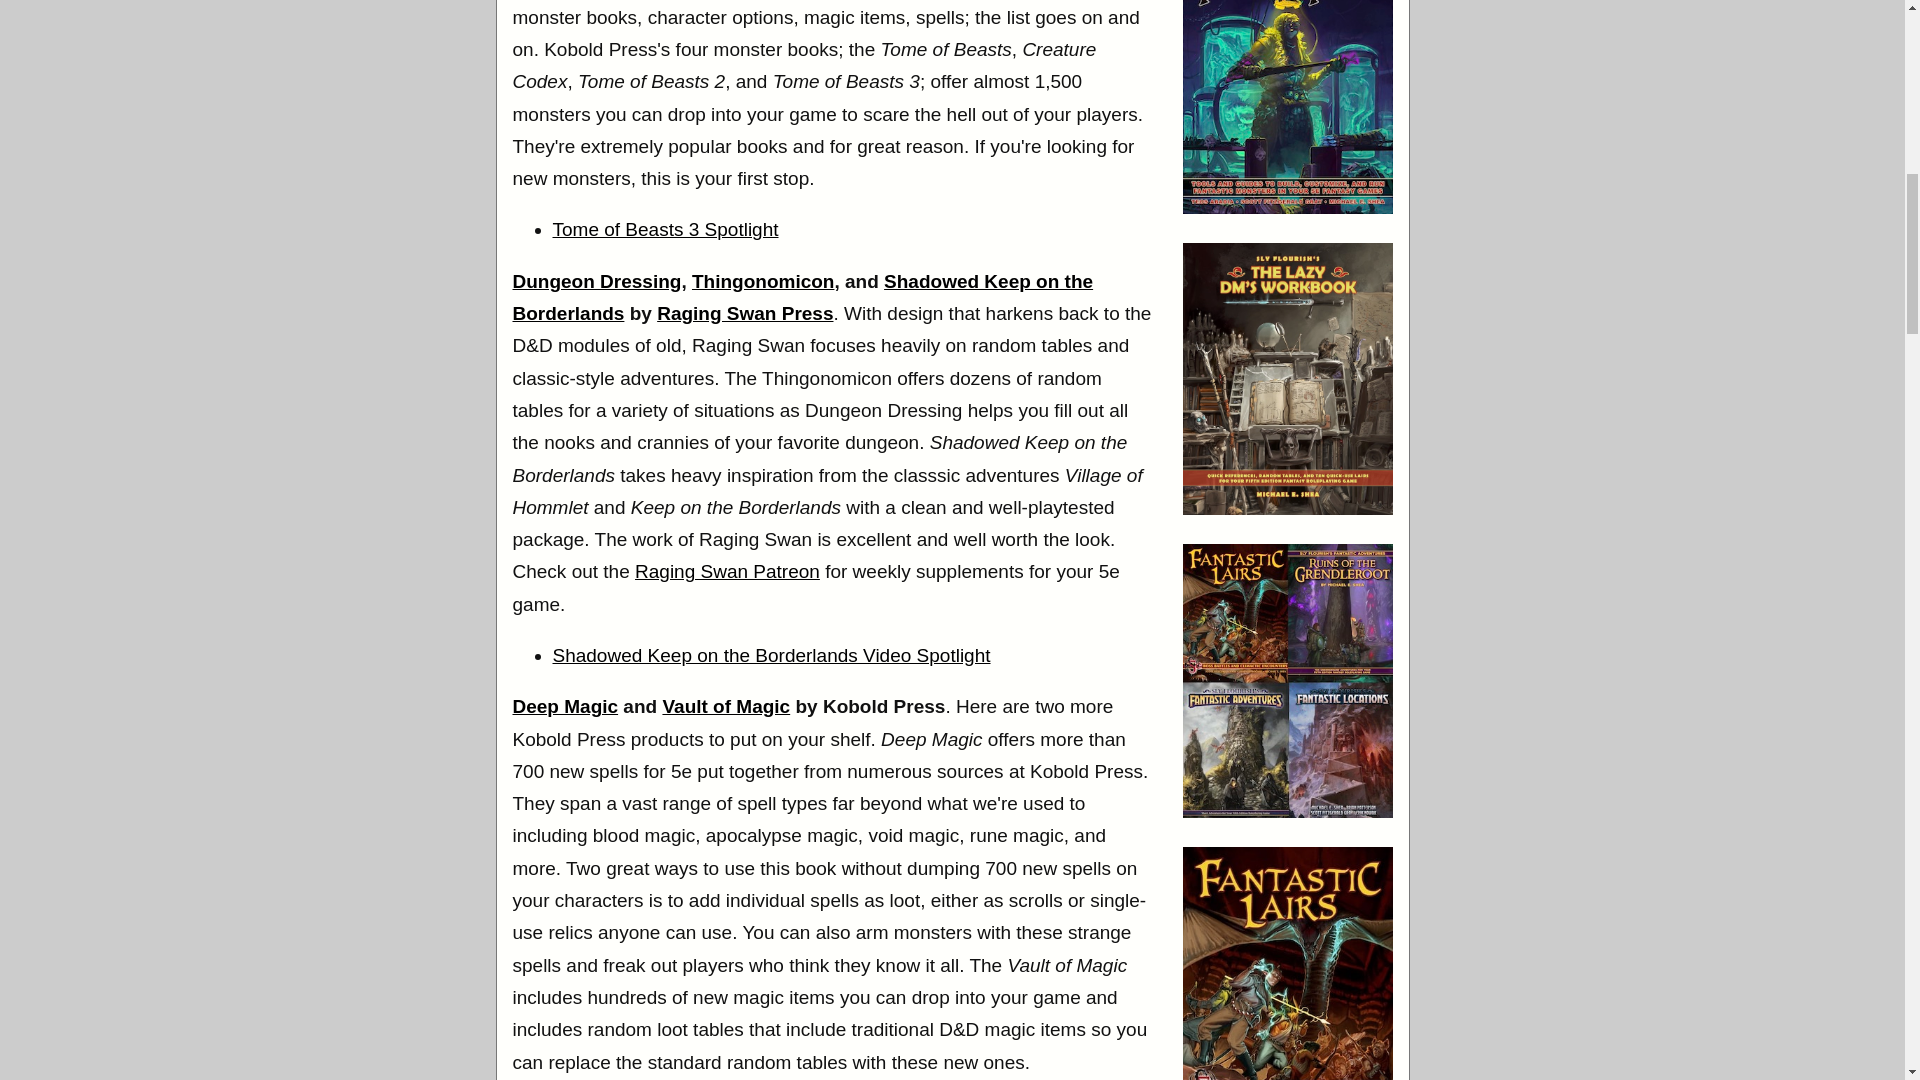  What do you see at coordinates (771, 655) in the screenshot?
I see `Shadowed Keep on the Borderlands Video Spotlight` at bounding box center [771, 655].